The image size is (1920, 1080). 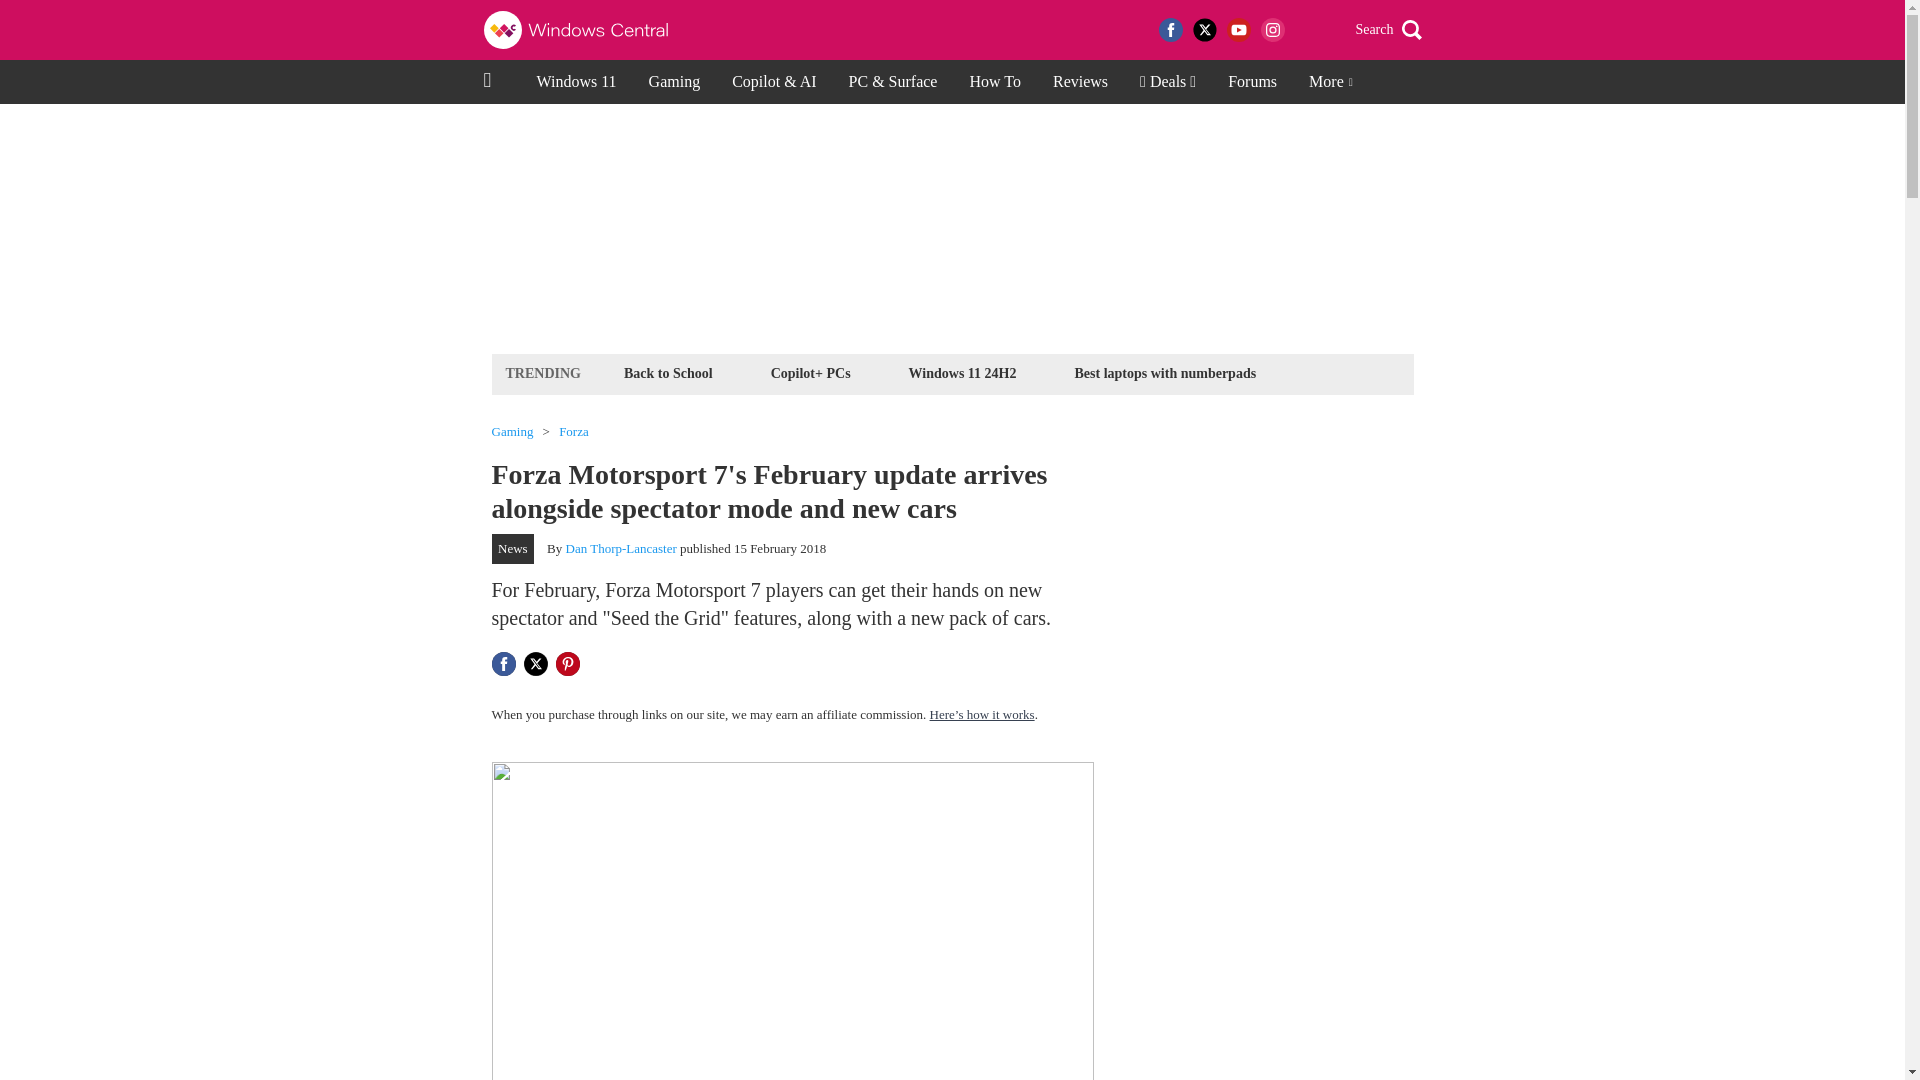 I want to click on Forums, so click(x=1252, y=82).